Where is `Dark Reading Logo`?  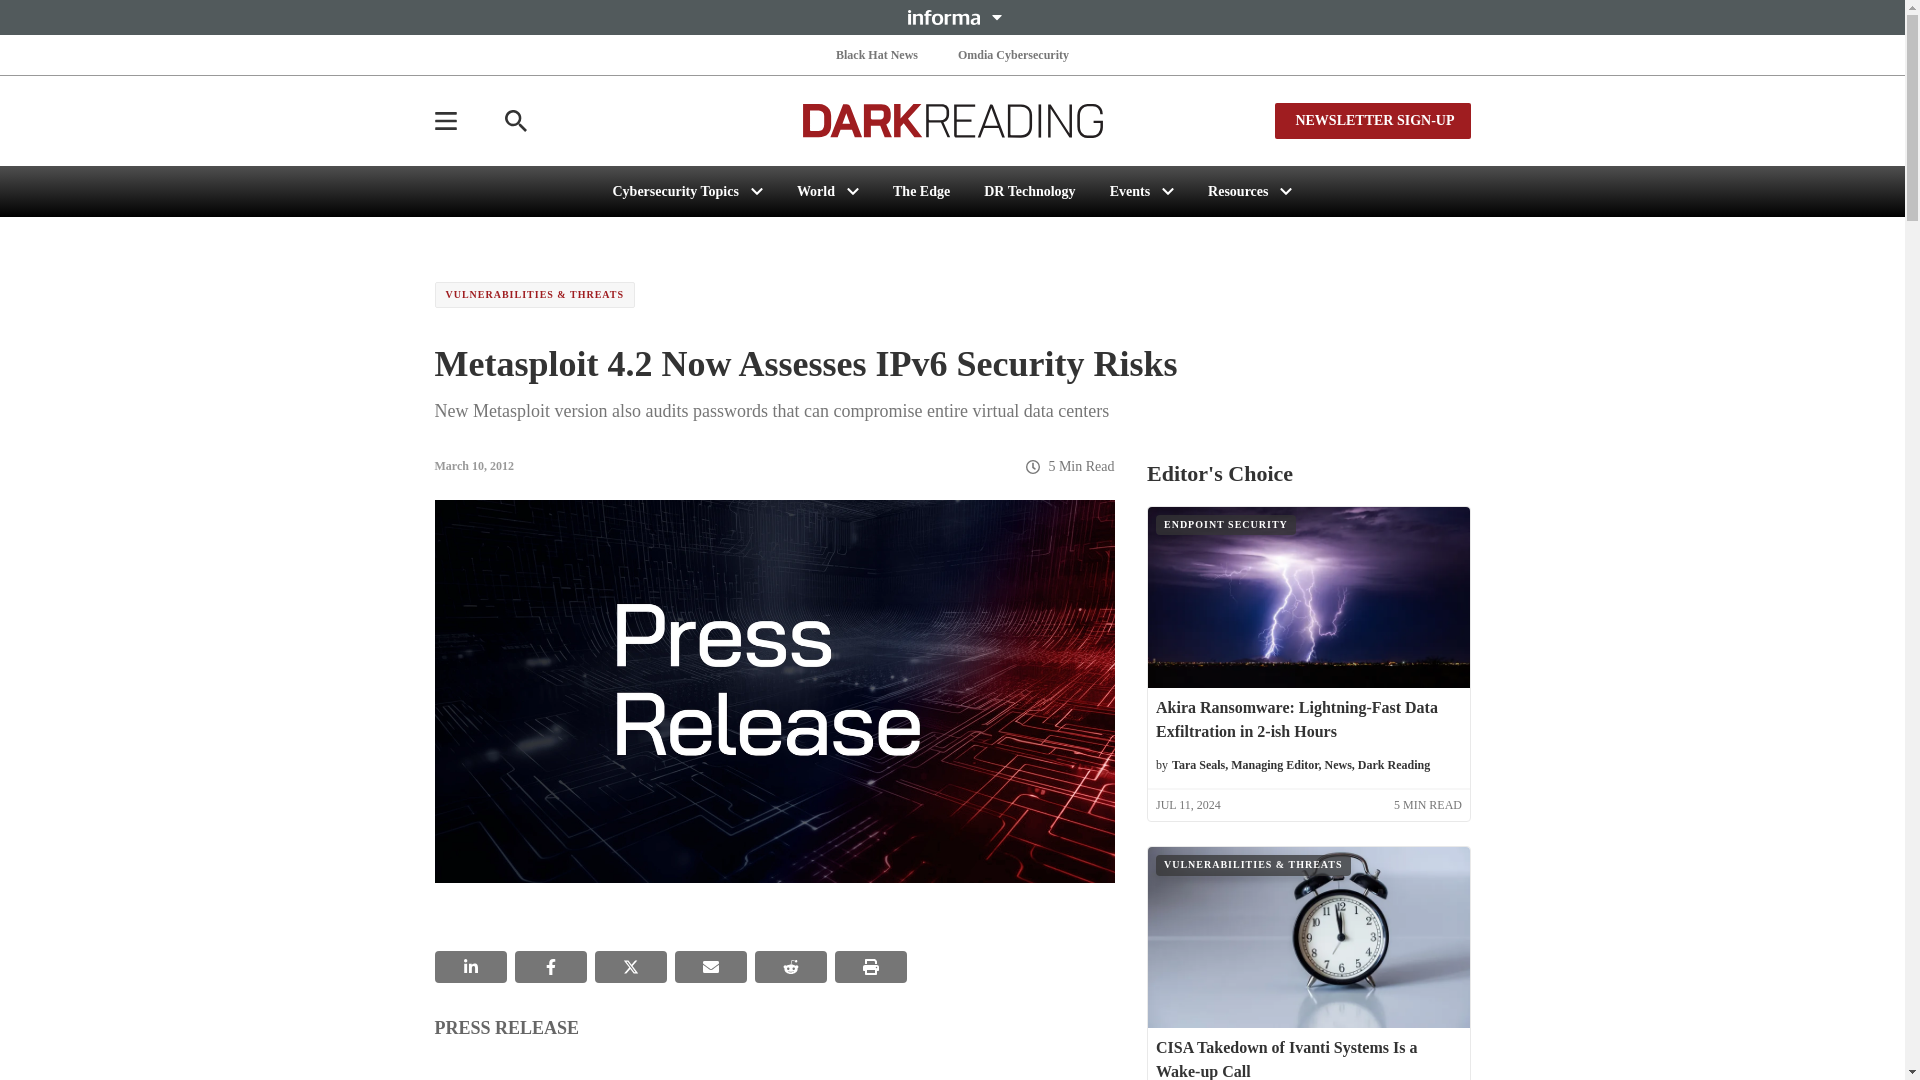
Dark Reading Logo is located at coordinates (952, 120).